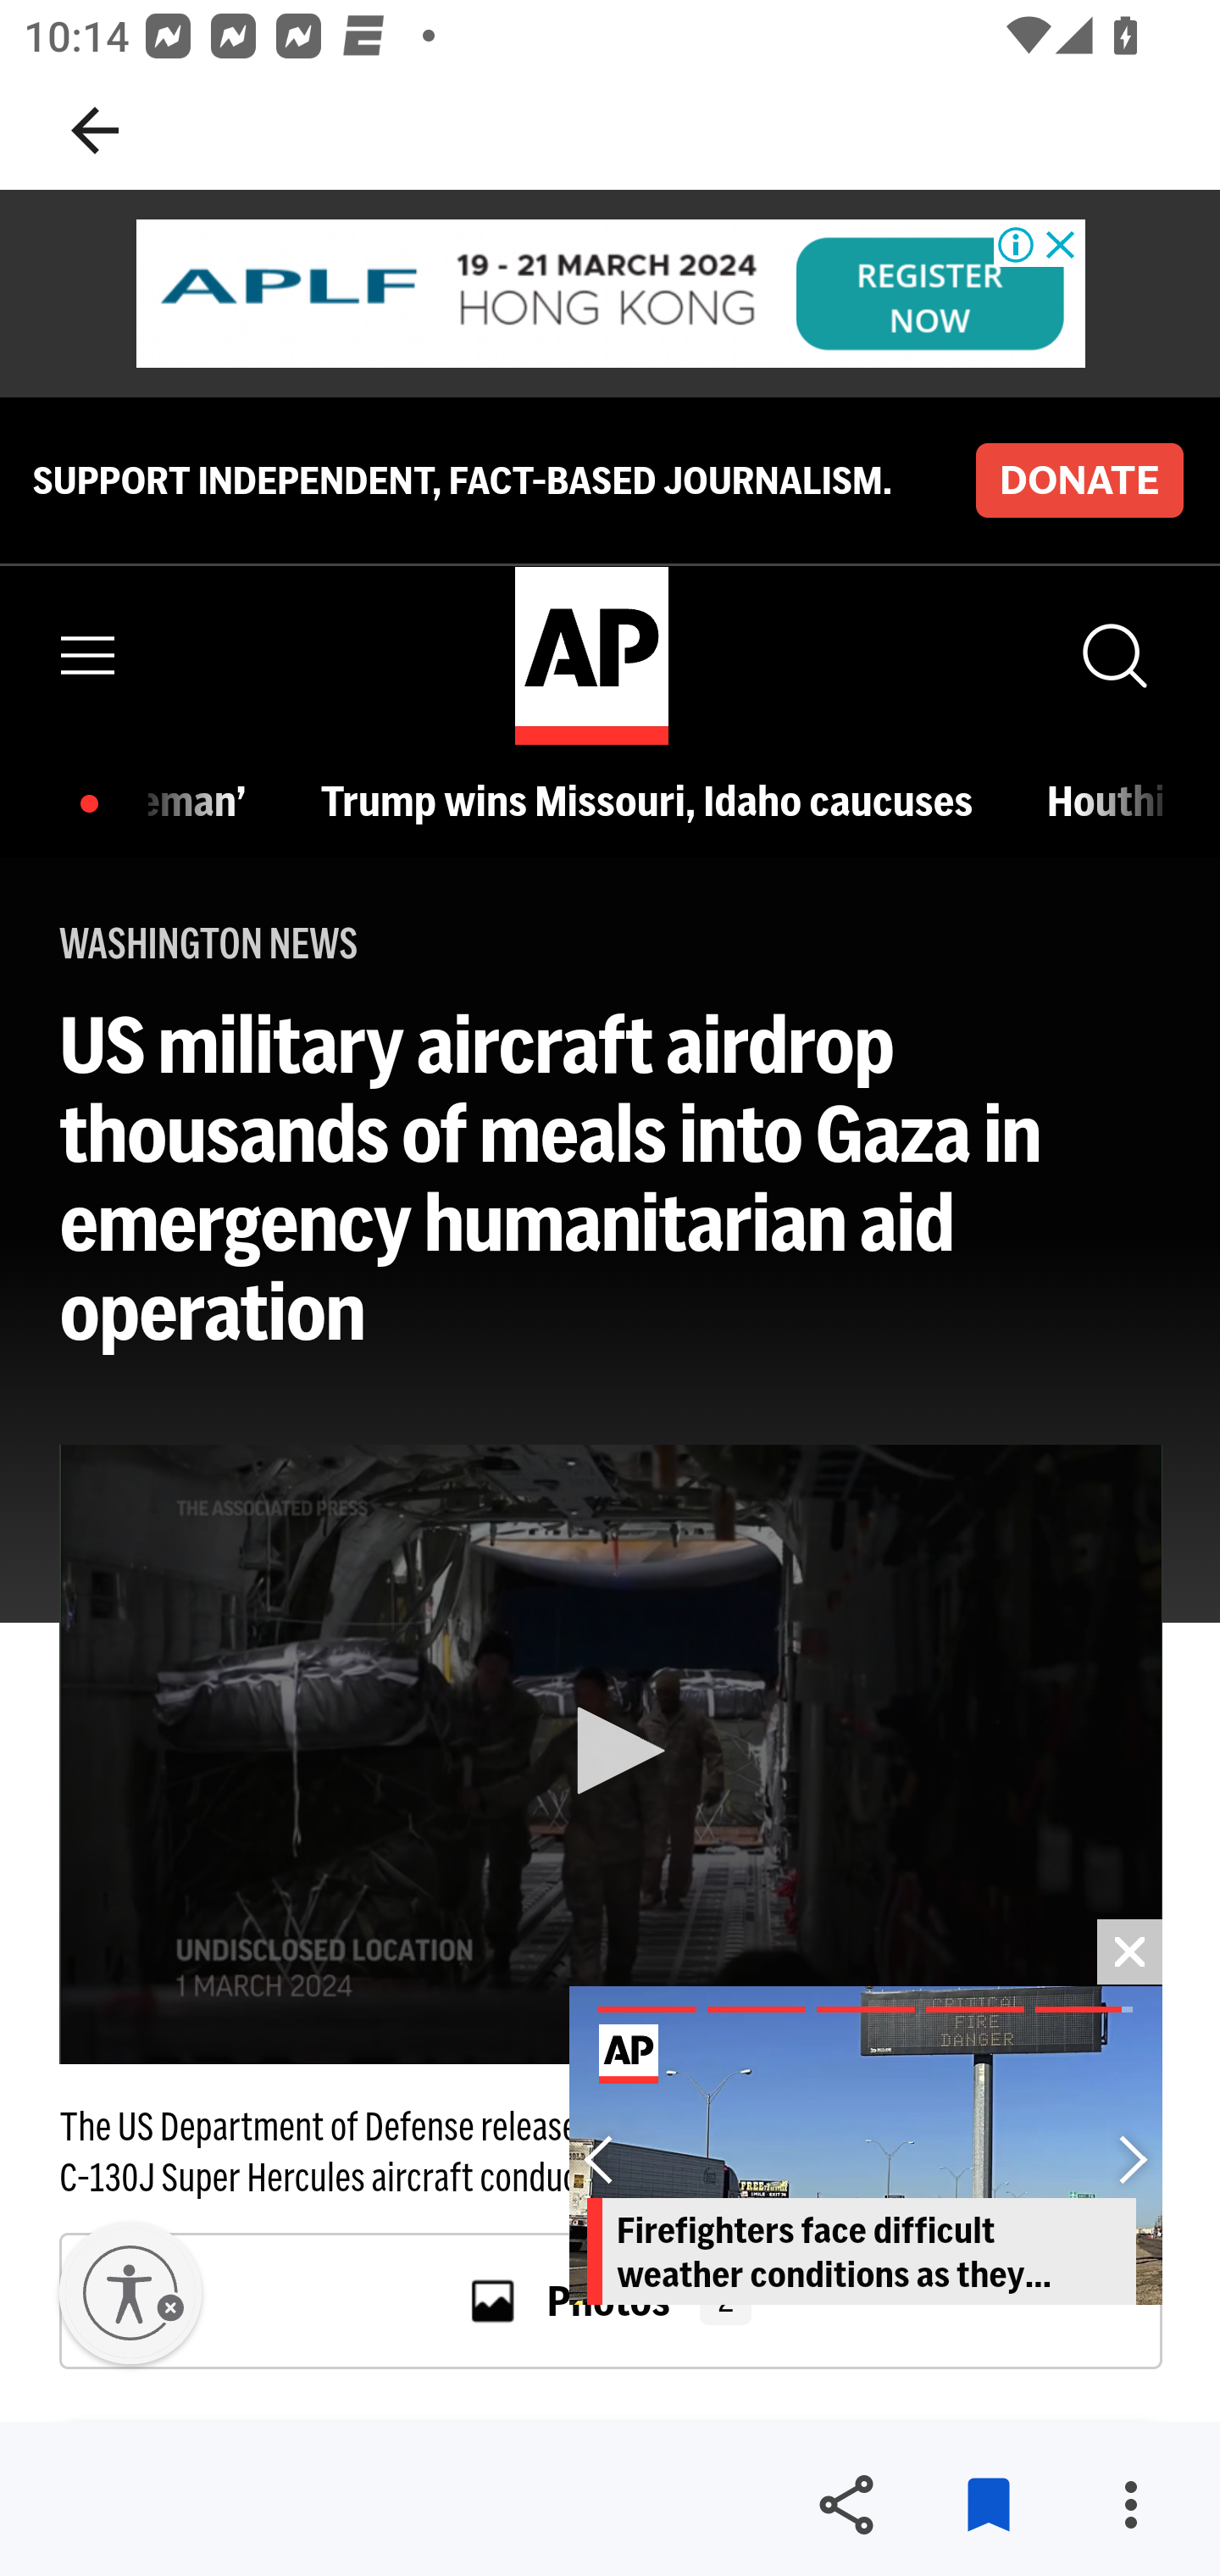 The width and height of the screenshot is (1220, 2576). Describe the element at coordinates (130, 2293) in the screenshot. I see `Enable accessibility` at that location.